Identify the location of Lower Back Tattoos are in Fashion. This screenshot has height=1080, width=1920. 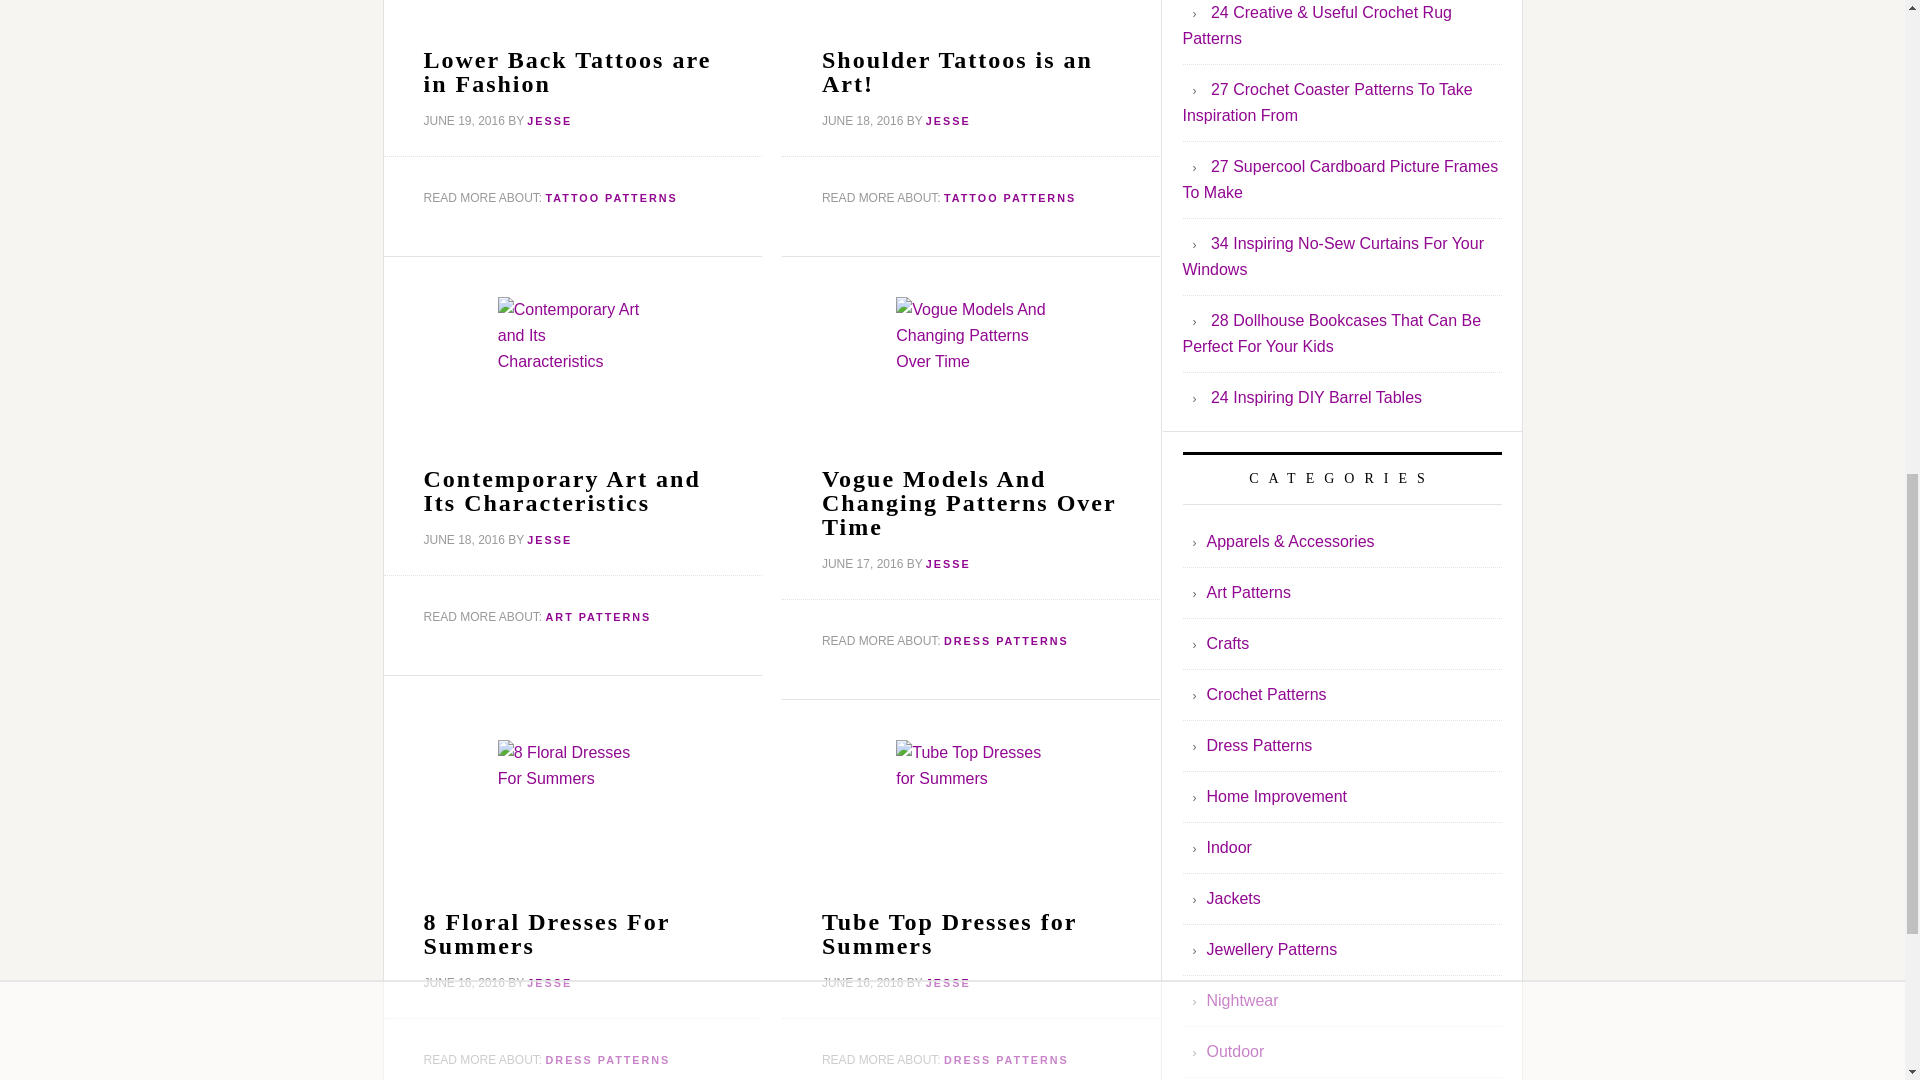
(568, 72).